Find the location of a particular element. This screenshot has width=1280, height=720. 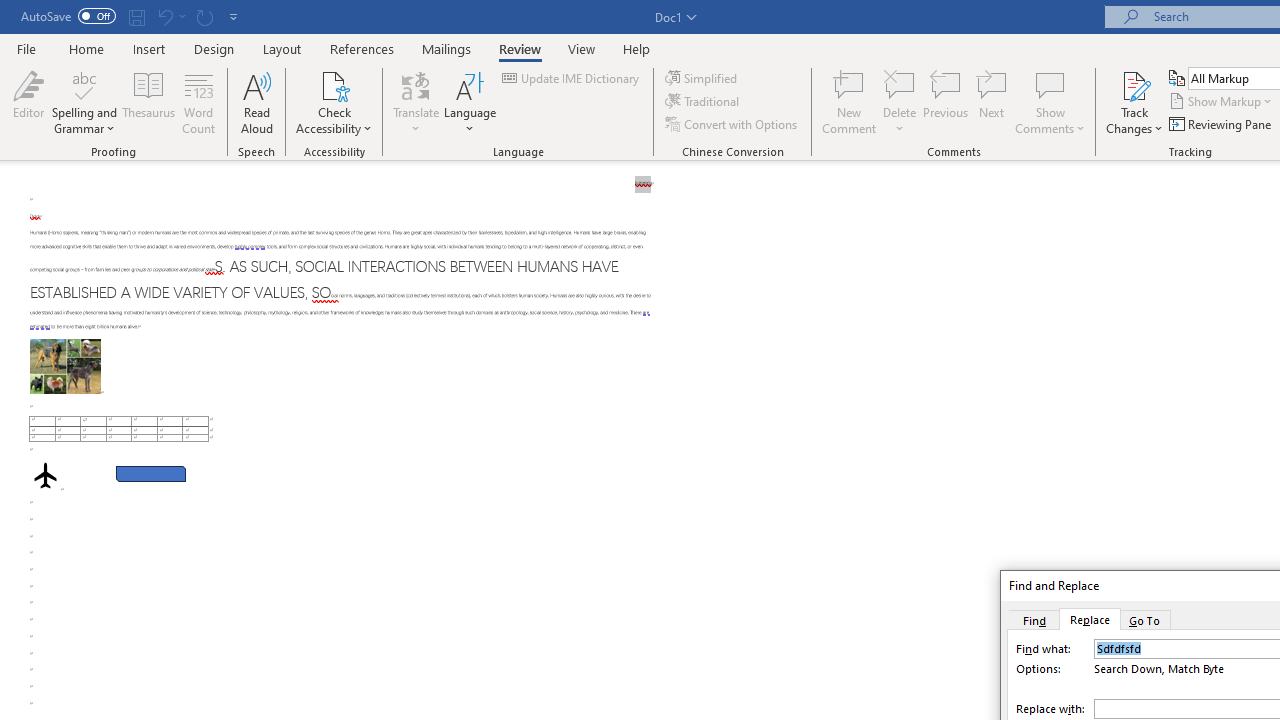

Read Aloud is located at coordinates (256, 102).